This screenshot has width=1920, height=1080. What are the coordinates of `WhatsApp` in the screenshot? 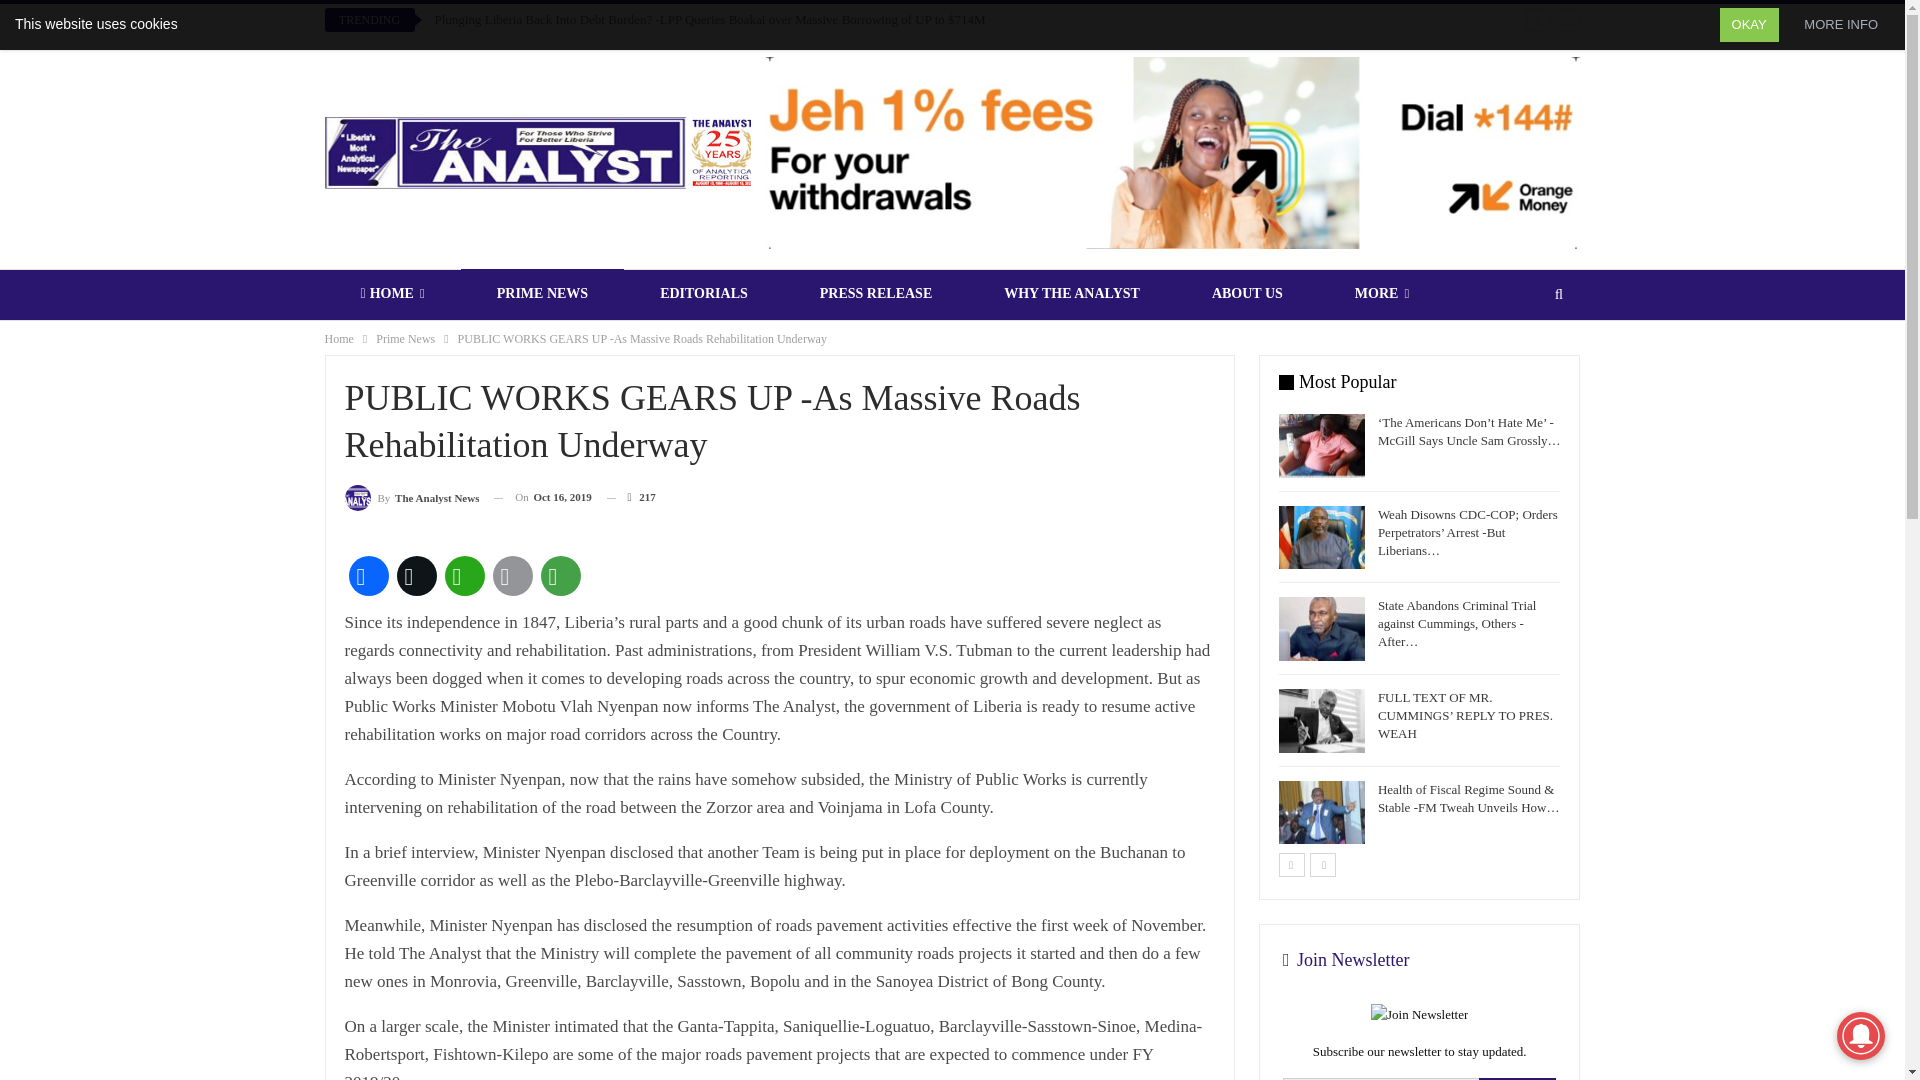 It's located at (463, 576).